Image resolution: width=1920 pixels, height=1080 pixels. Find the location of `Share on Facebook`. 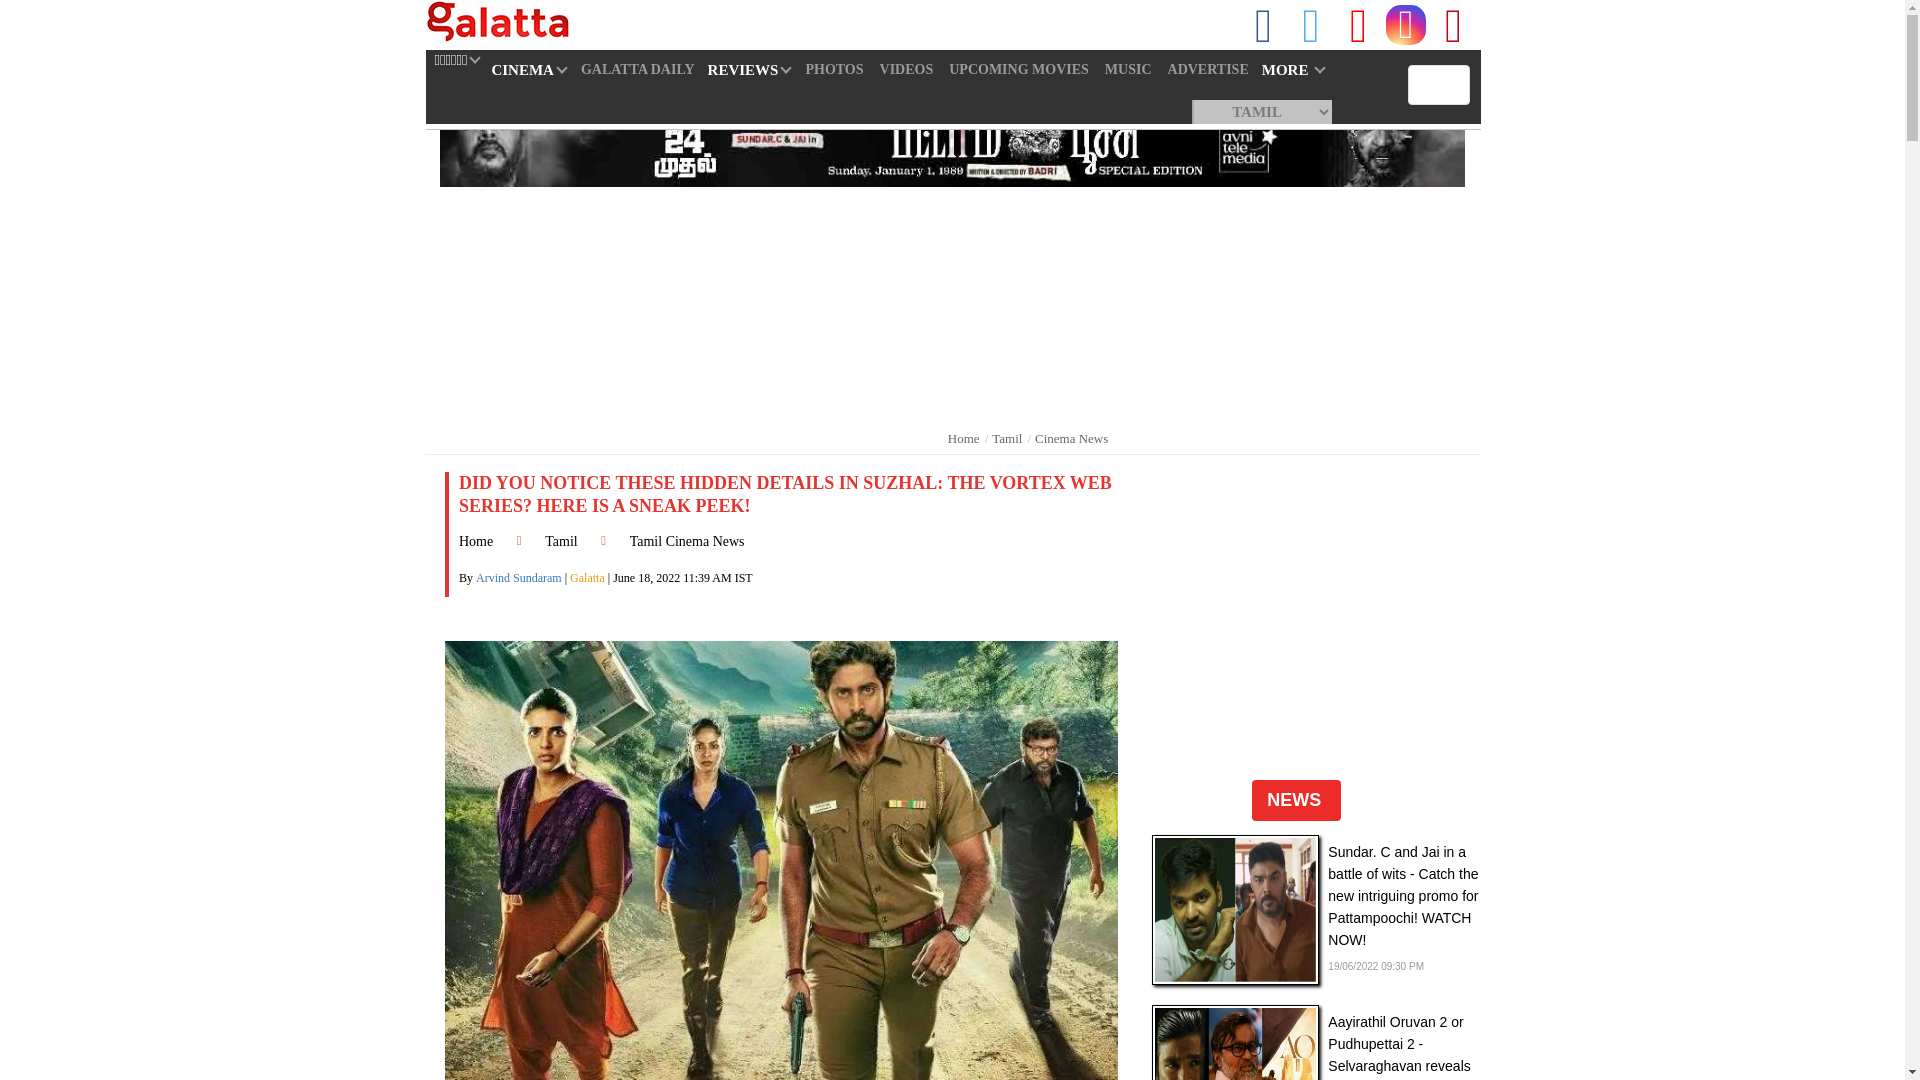

Share on Facebook is located at coordinates (1264, 24).